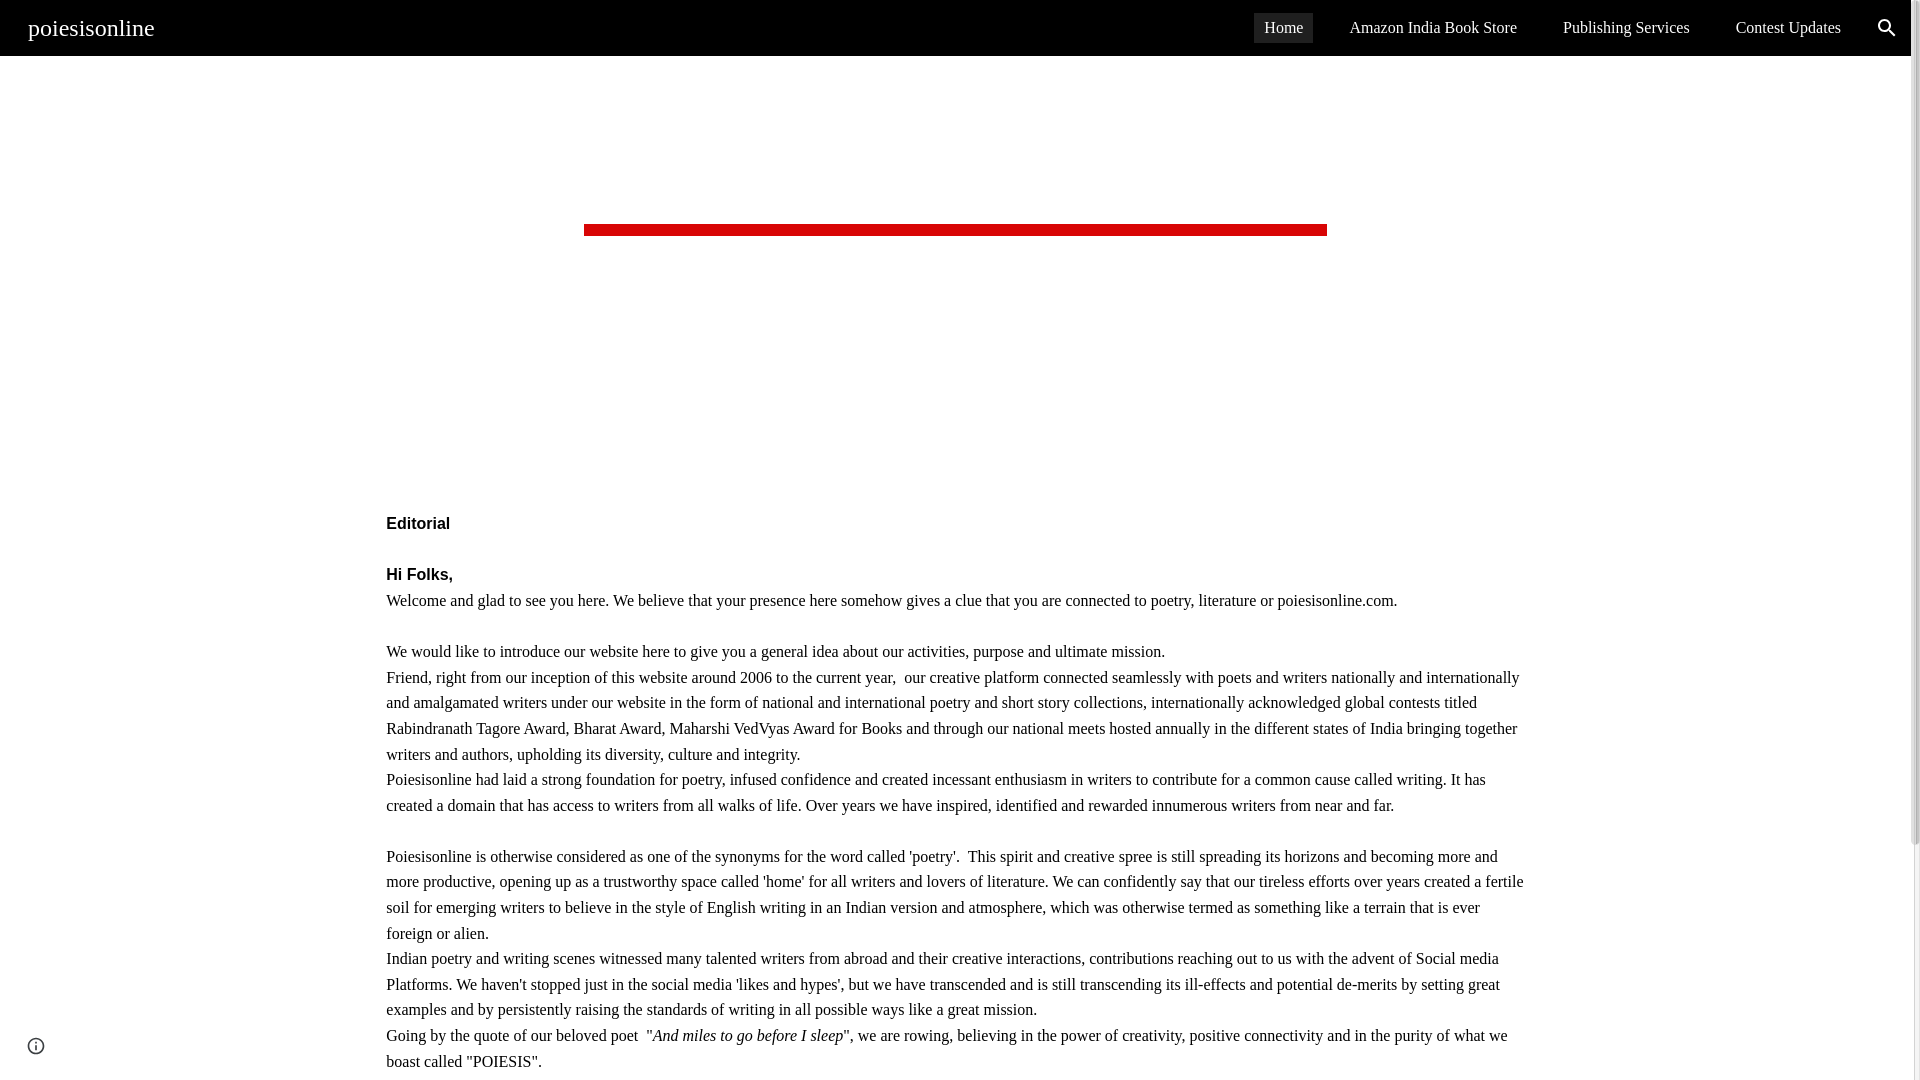 This screenshot has height=1080, width=1920. What do you see at coordinates (955, 168) in the screenshot?
I see `WWW.POIESISONLINE.COM` at bounding box center [955, 168].